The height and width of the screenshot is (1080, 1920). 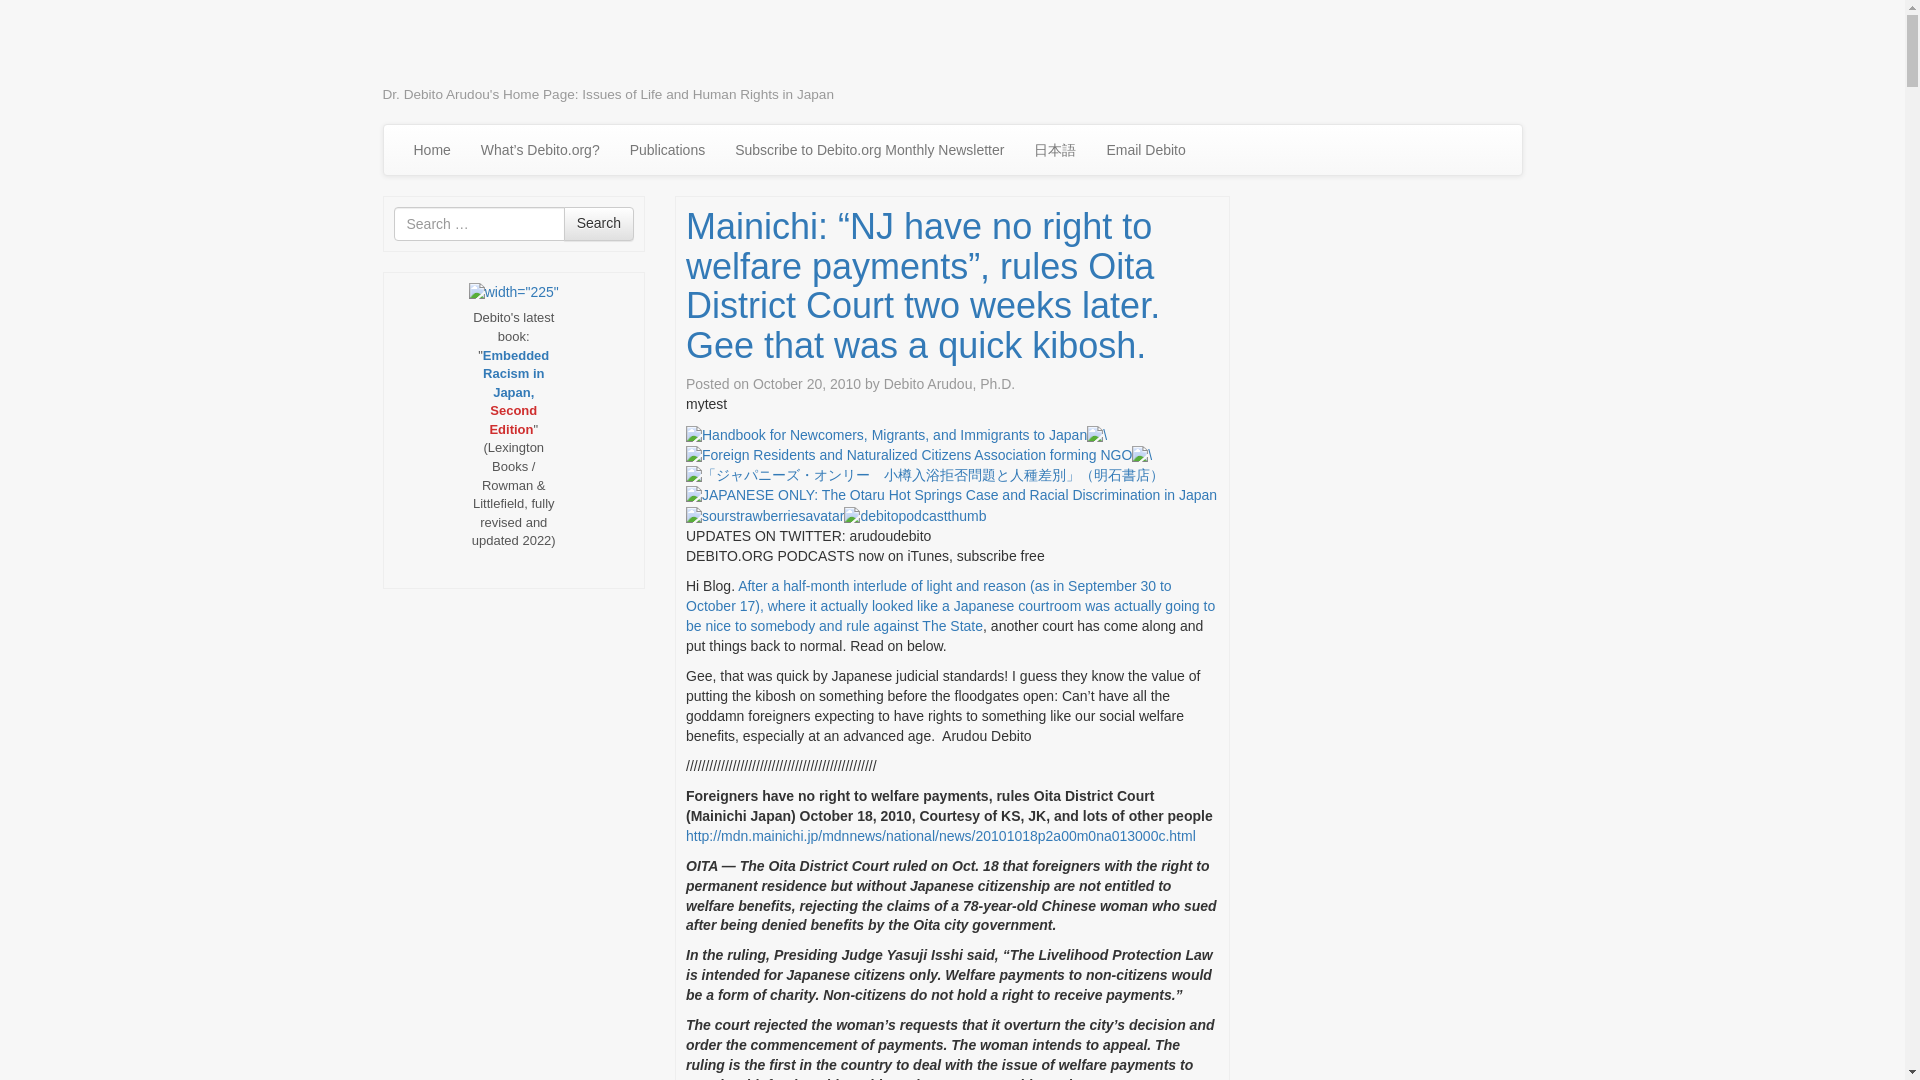 I want to click on HANDBOOKsemifinalcover.jpg, so click(x=886, y=436).